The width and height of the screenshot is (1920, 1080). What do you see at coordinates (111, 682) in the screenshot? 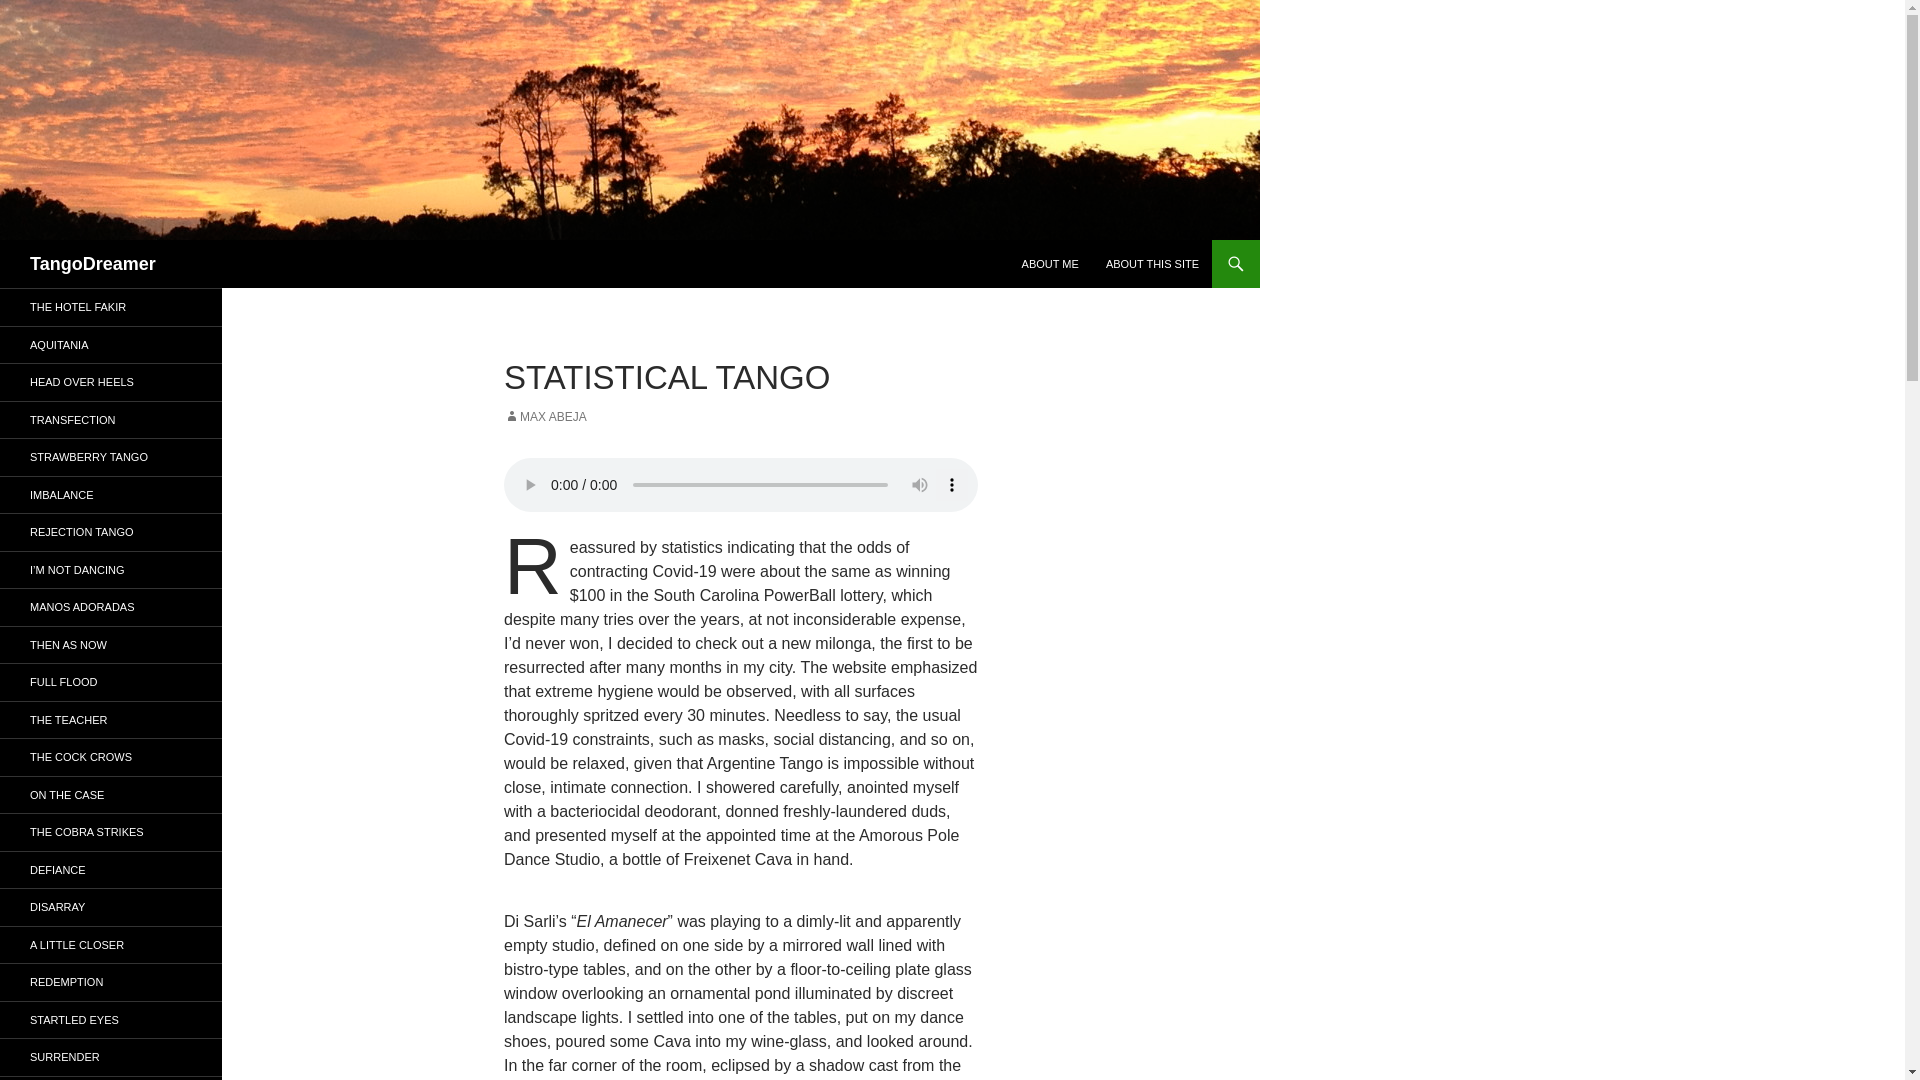
I see `FULL FLOOD` at bounding box center [111, 682].